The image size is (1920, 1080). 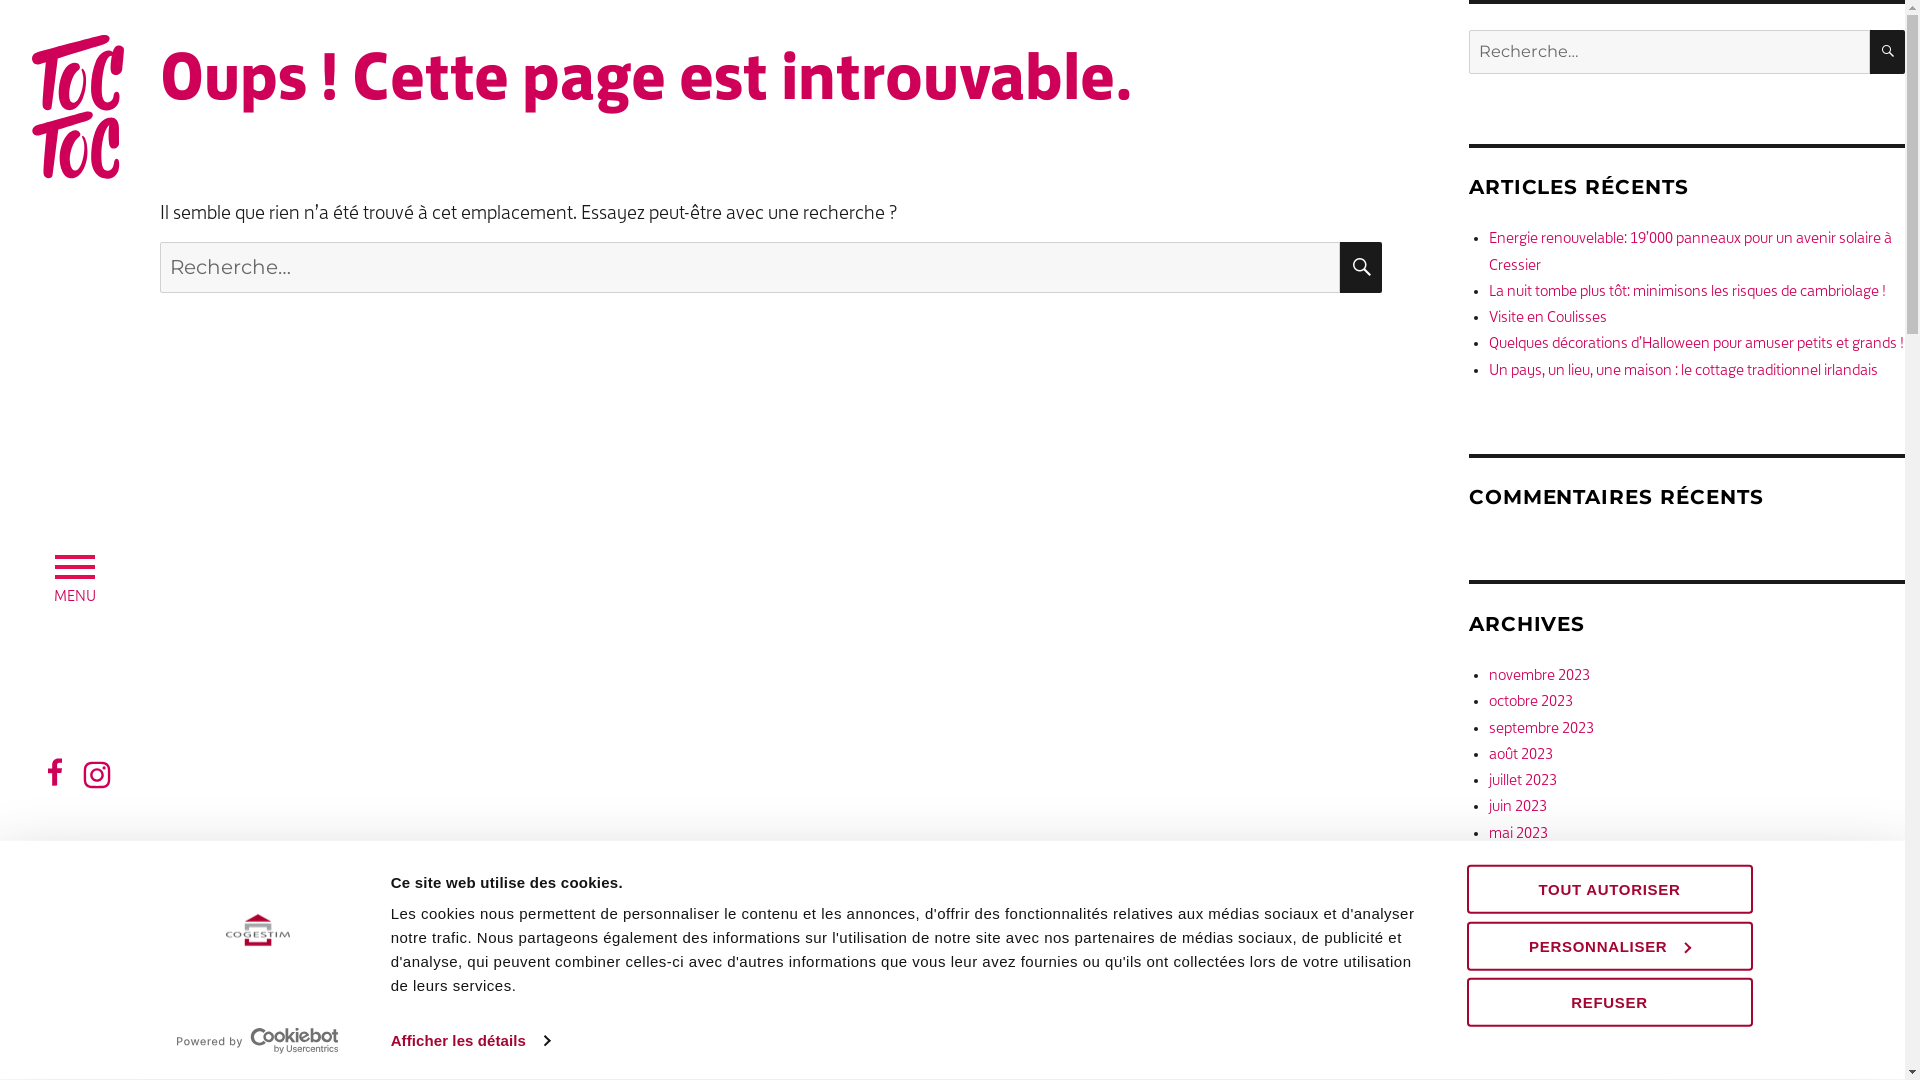 What do you see at coordinates (1523, 781) in the screenshot?
I see `juillet 2023` at bounding box center [1523, 781].